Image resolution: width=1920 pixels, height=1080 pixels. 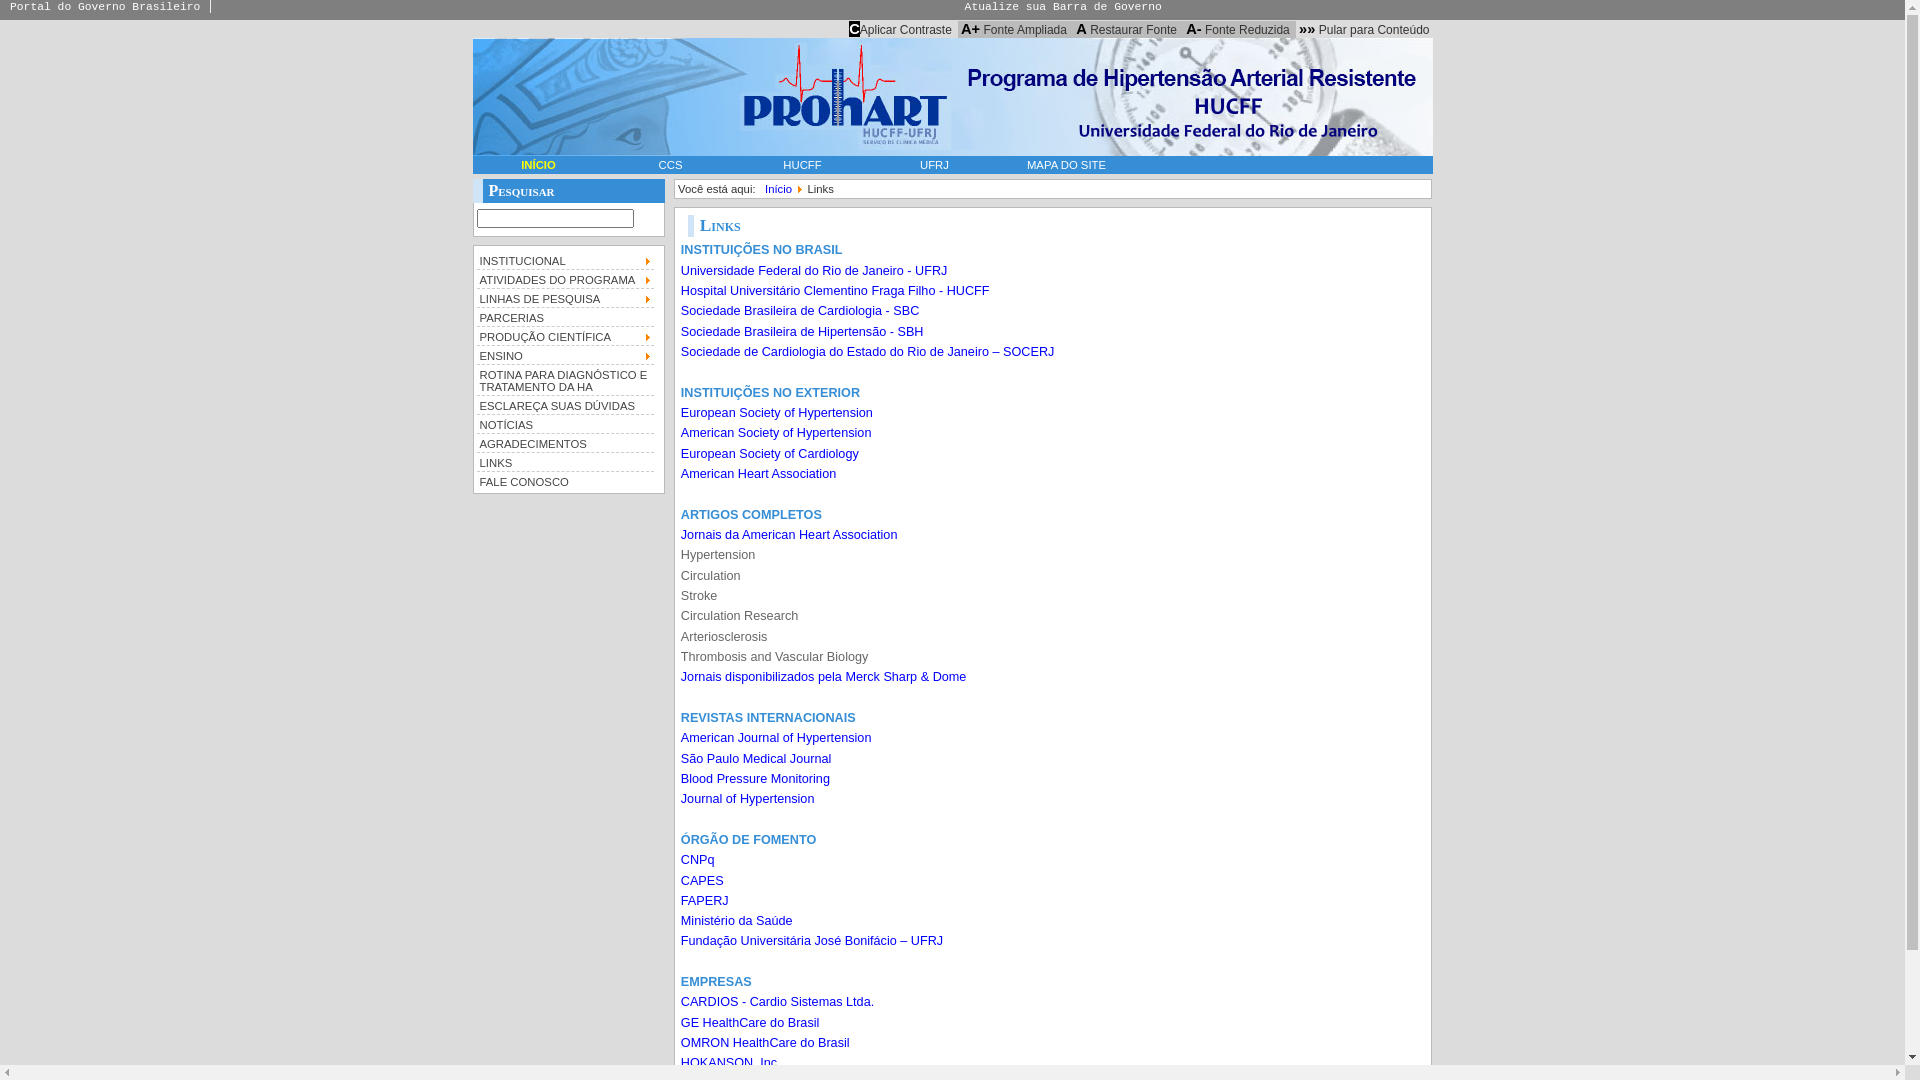 What do you see at coordinates (731, 1063) in the screenshot?
I see `HOKANSON, Inc.` at bounding box center [731, 1063].